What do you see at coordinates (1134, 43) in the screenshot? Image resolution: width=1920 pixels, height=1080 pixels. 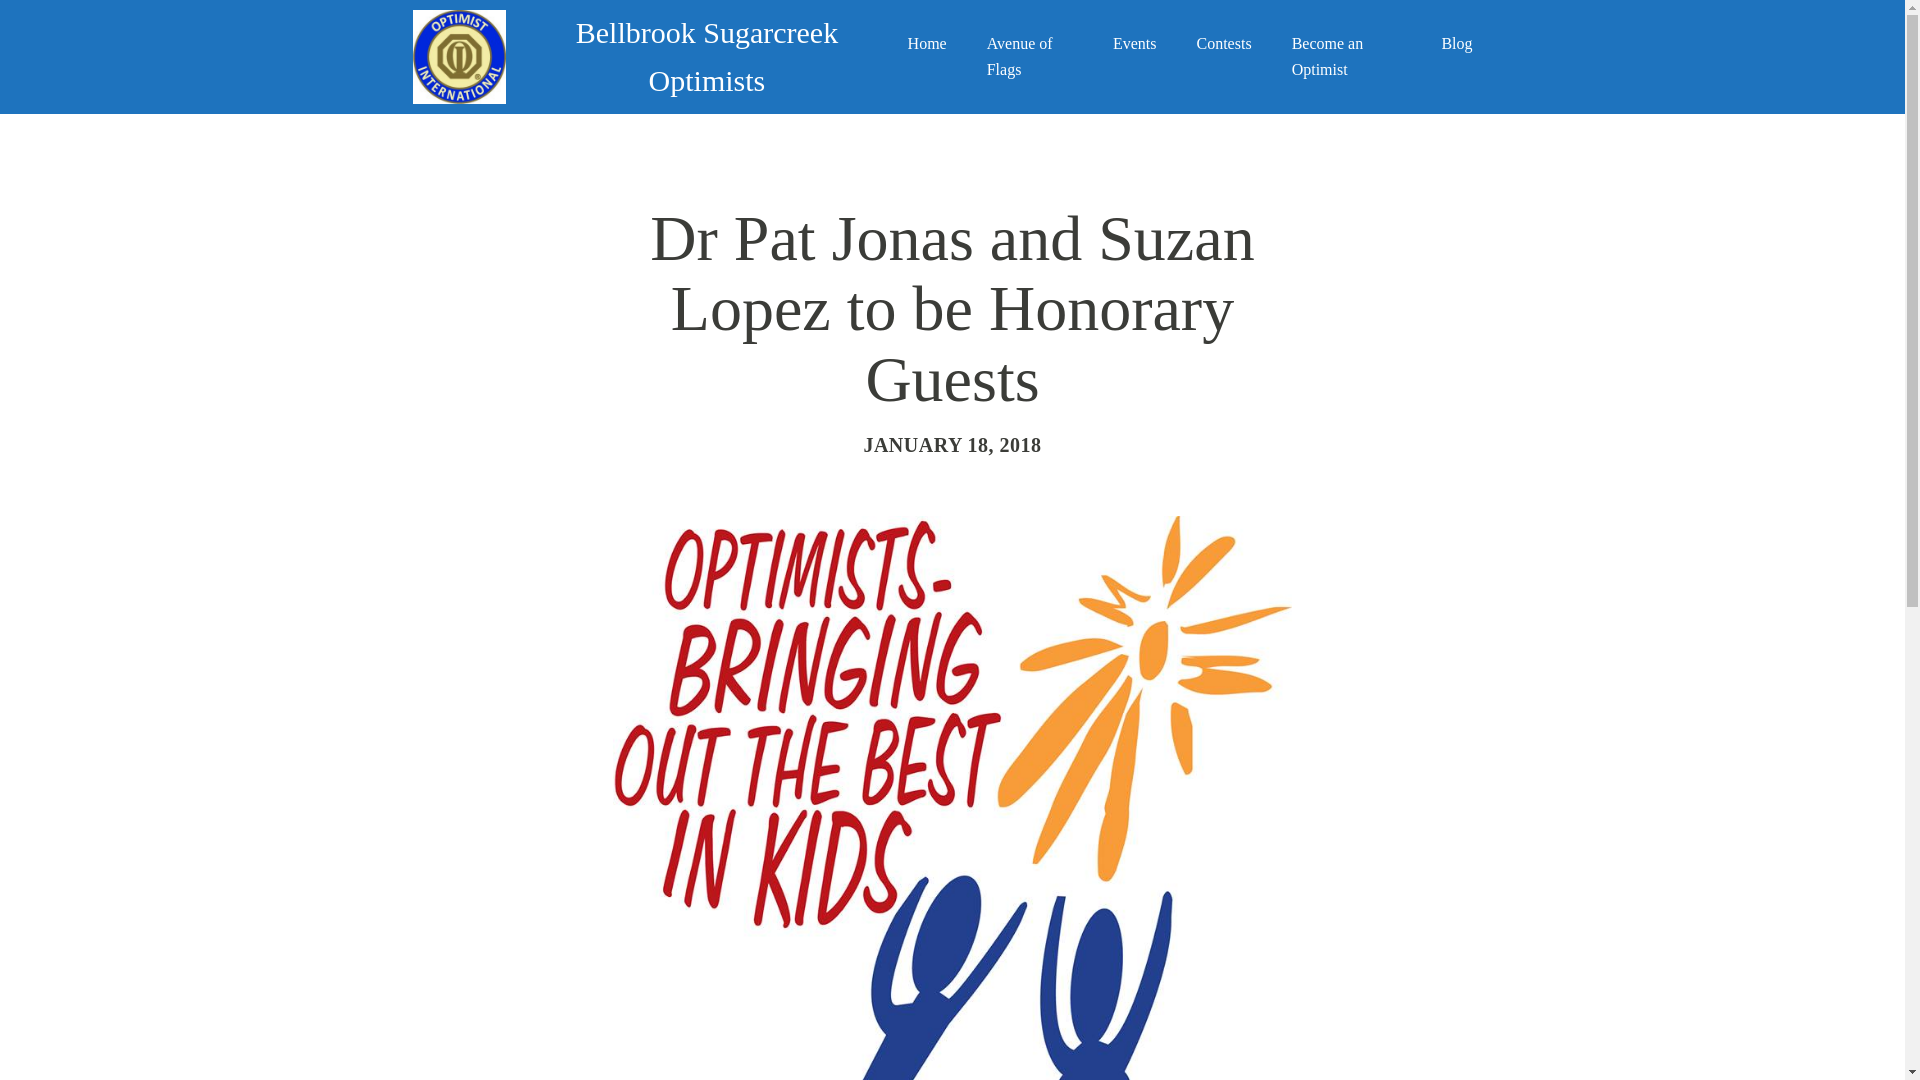 I see `Events` at bounding box center [1134, 43].